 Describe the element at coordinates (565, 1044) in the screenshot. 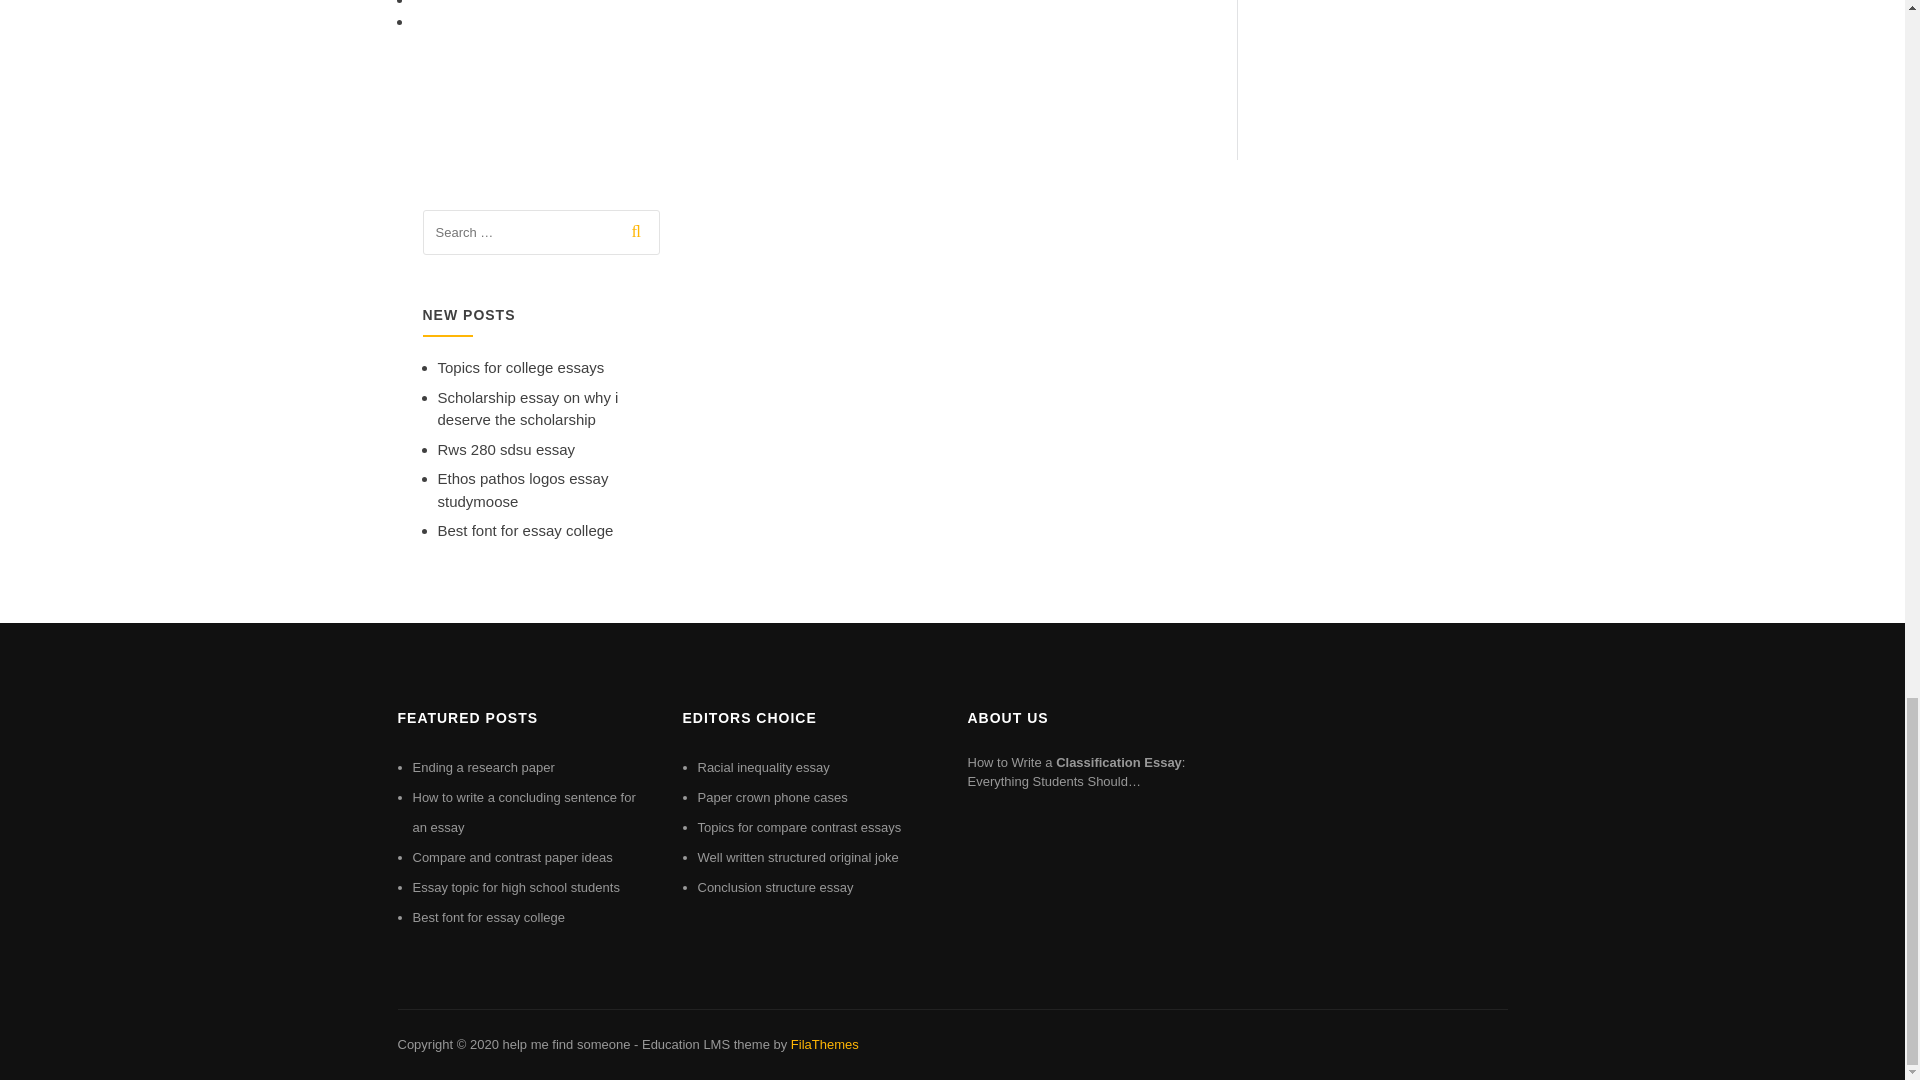

I see `help me find someone` at that location.